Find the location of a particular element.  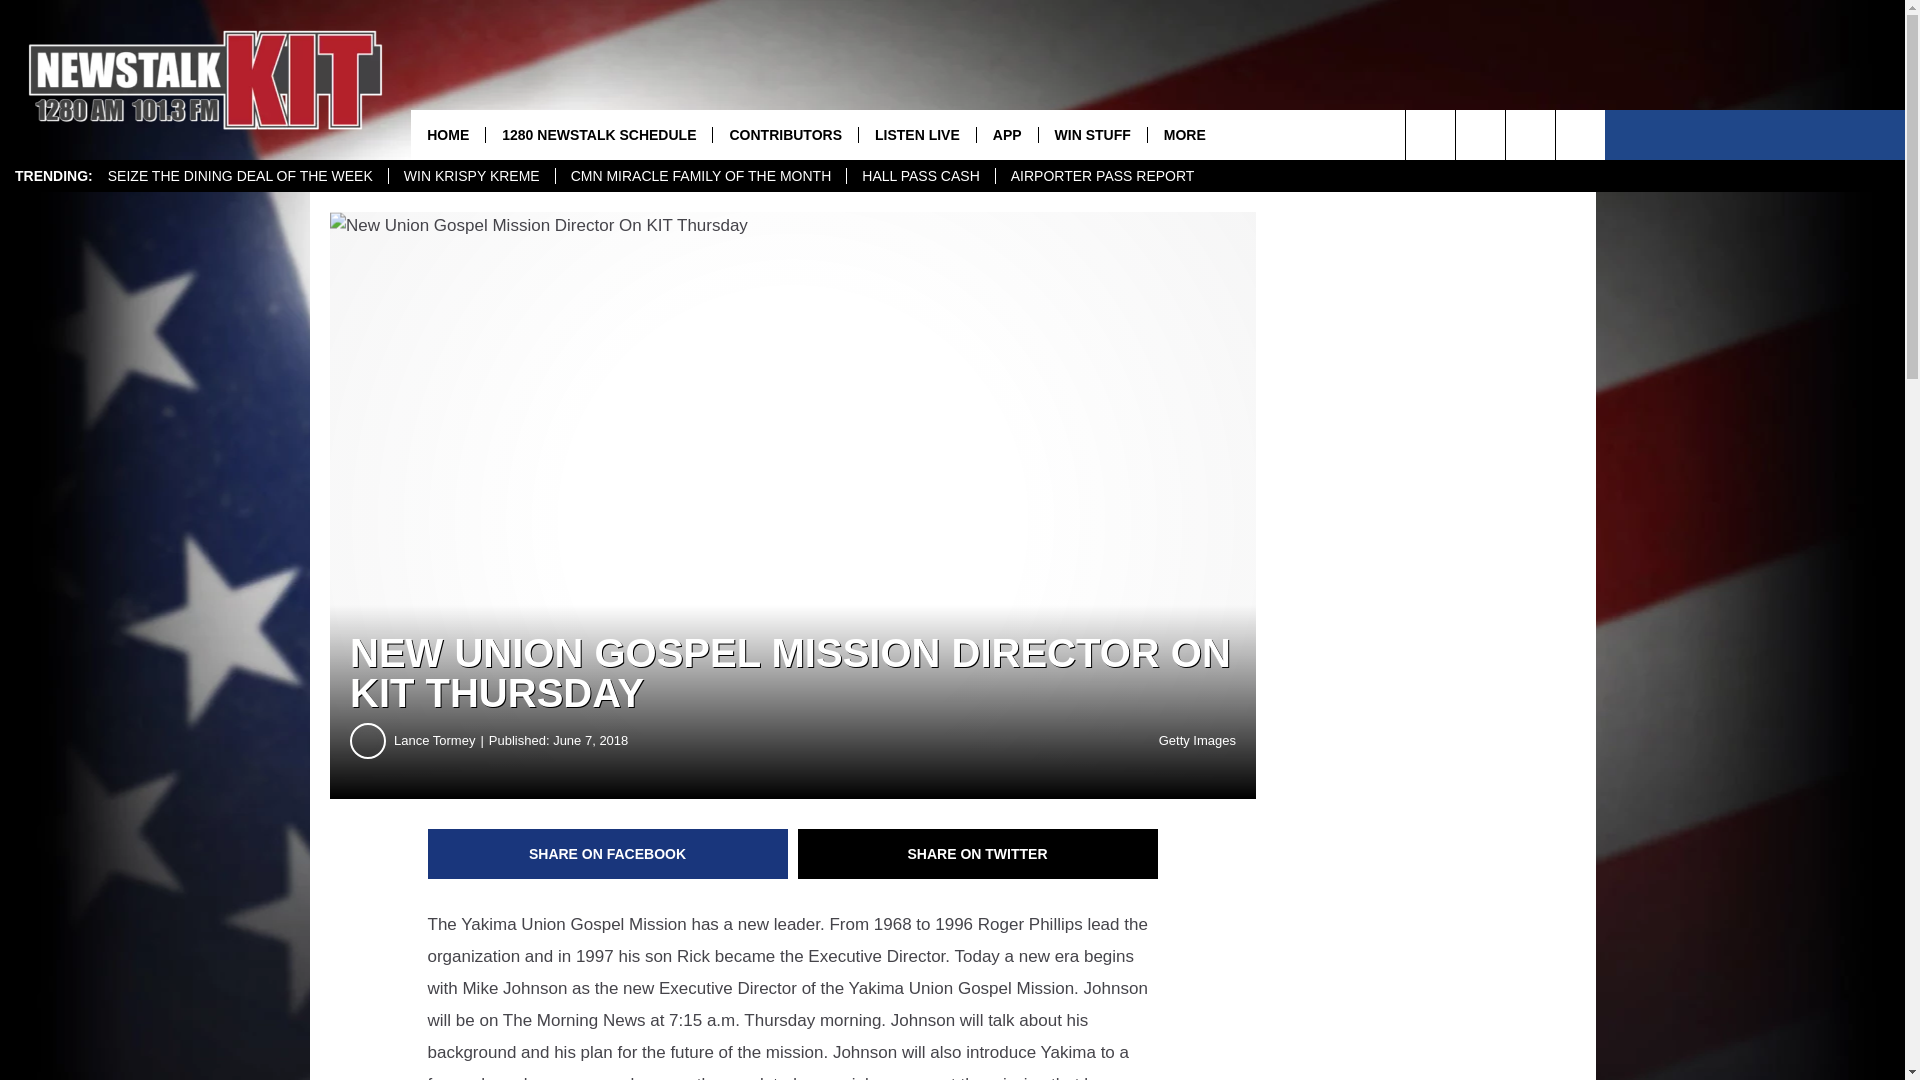

HALL PASS CASH is located at coordinates (920, 176).